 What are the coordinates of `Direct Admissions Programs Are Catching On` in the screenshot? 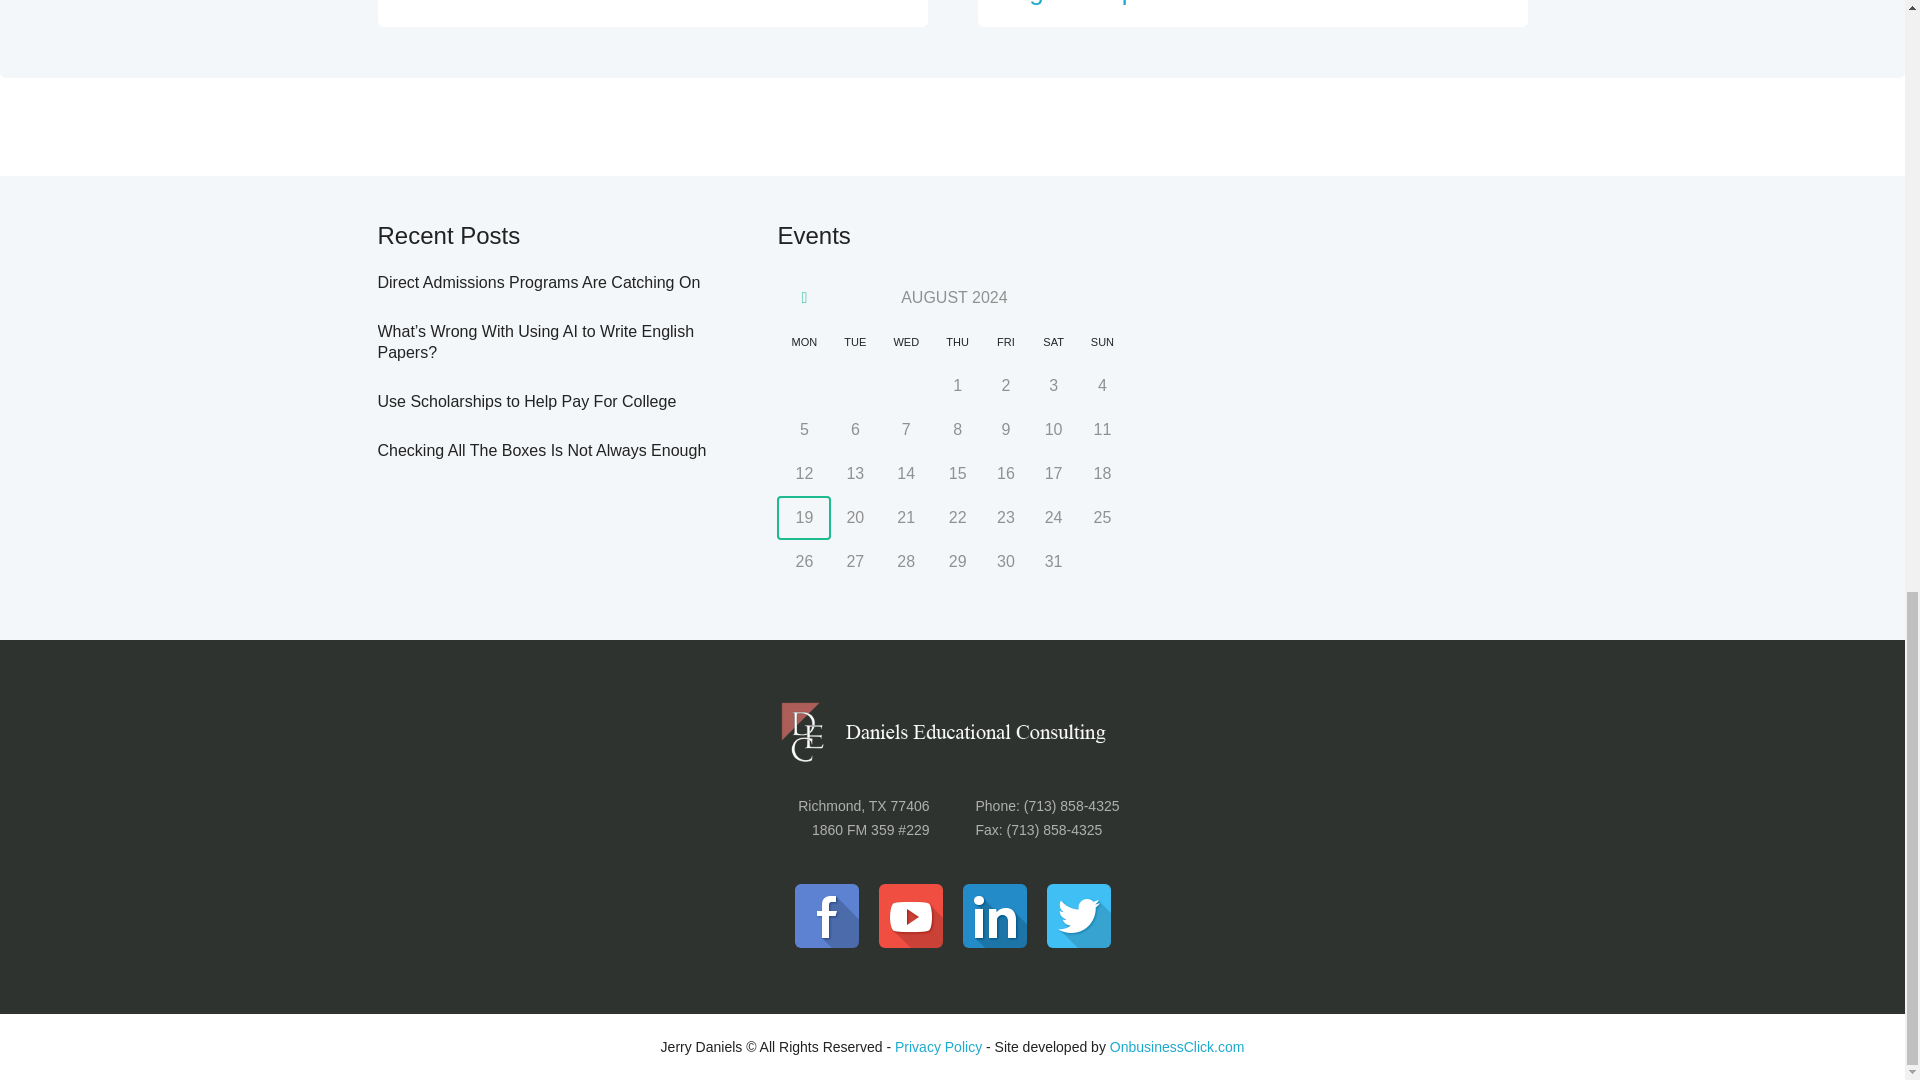 It's located at (539, 282).